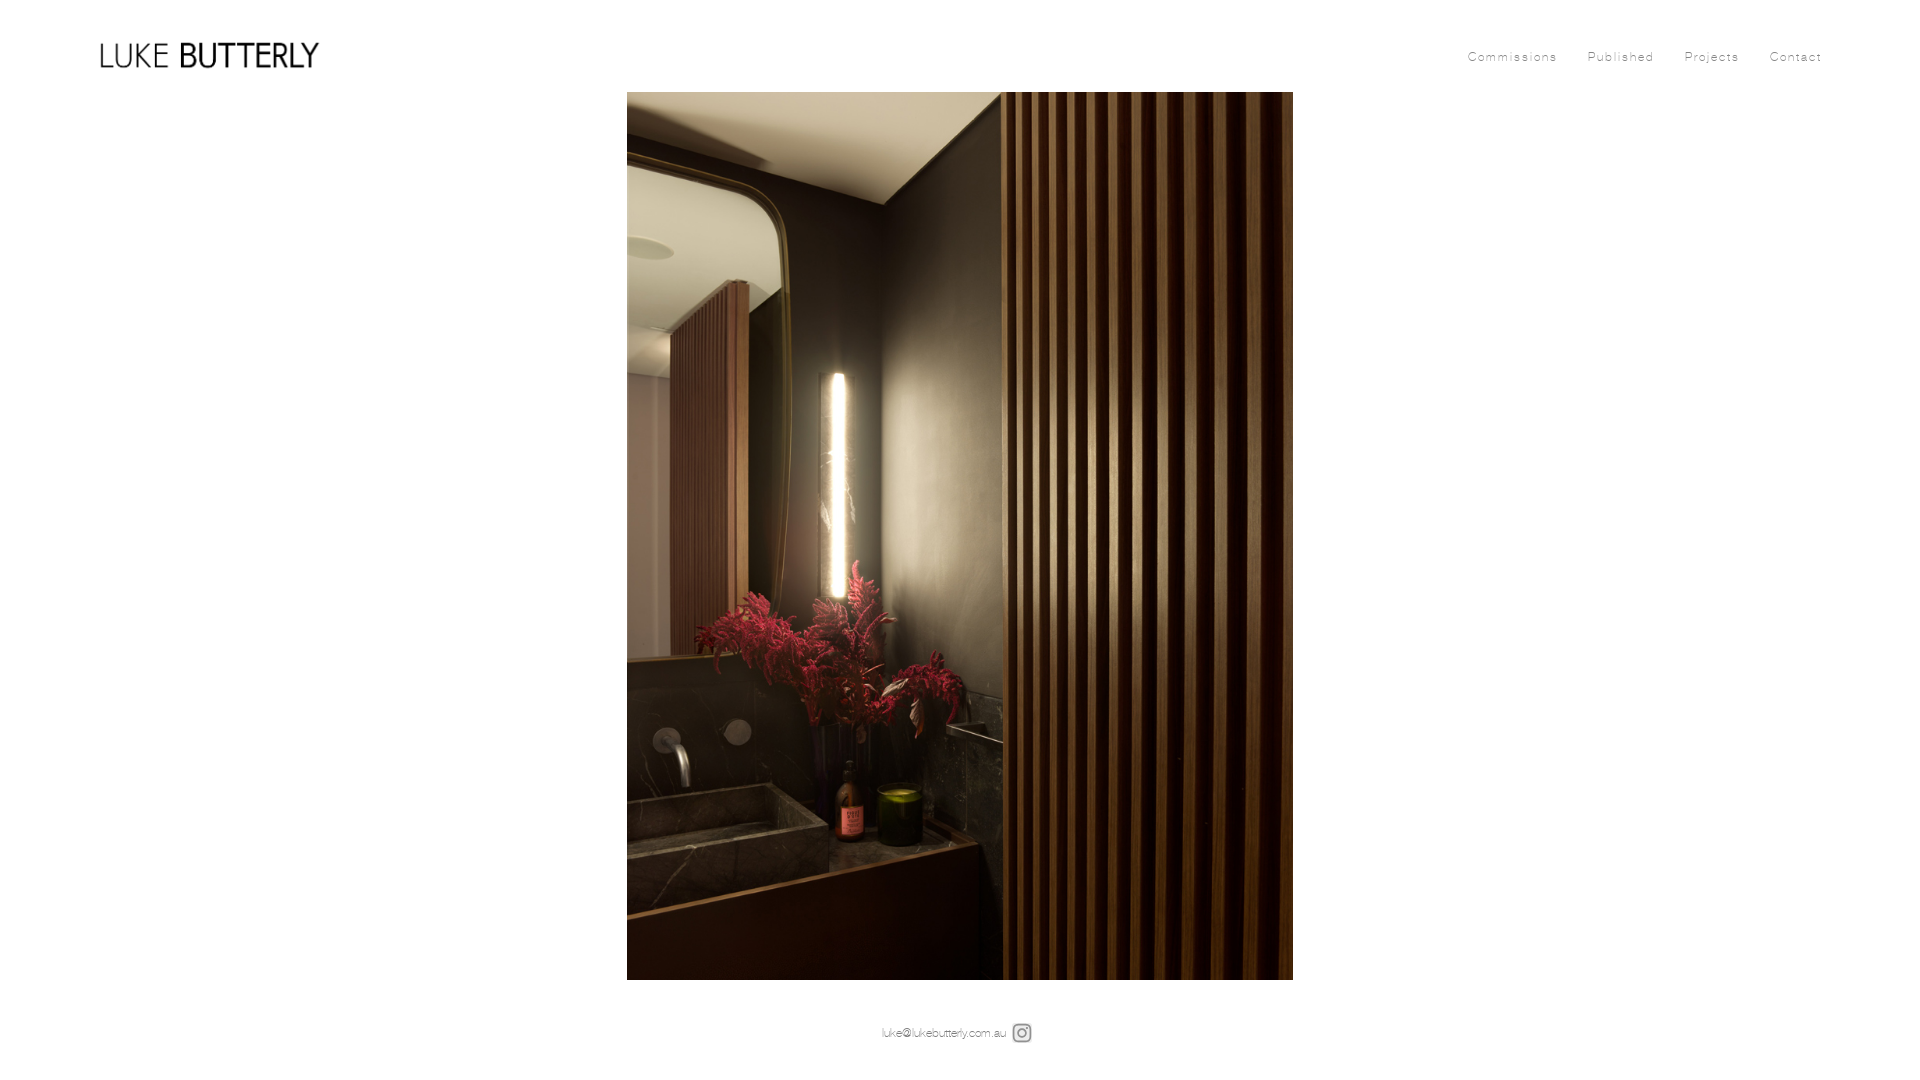  Describe the element at coordinates (944, 1033) in the screenshot. I see `luke@lukebutterly.com.au` at that location.